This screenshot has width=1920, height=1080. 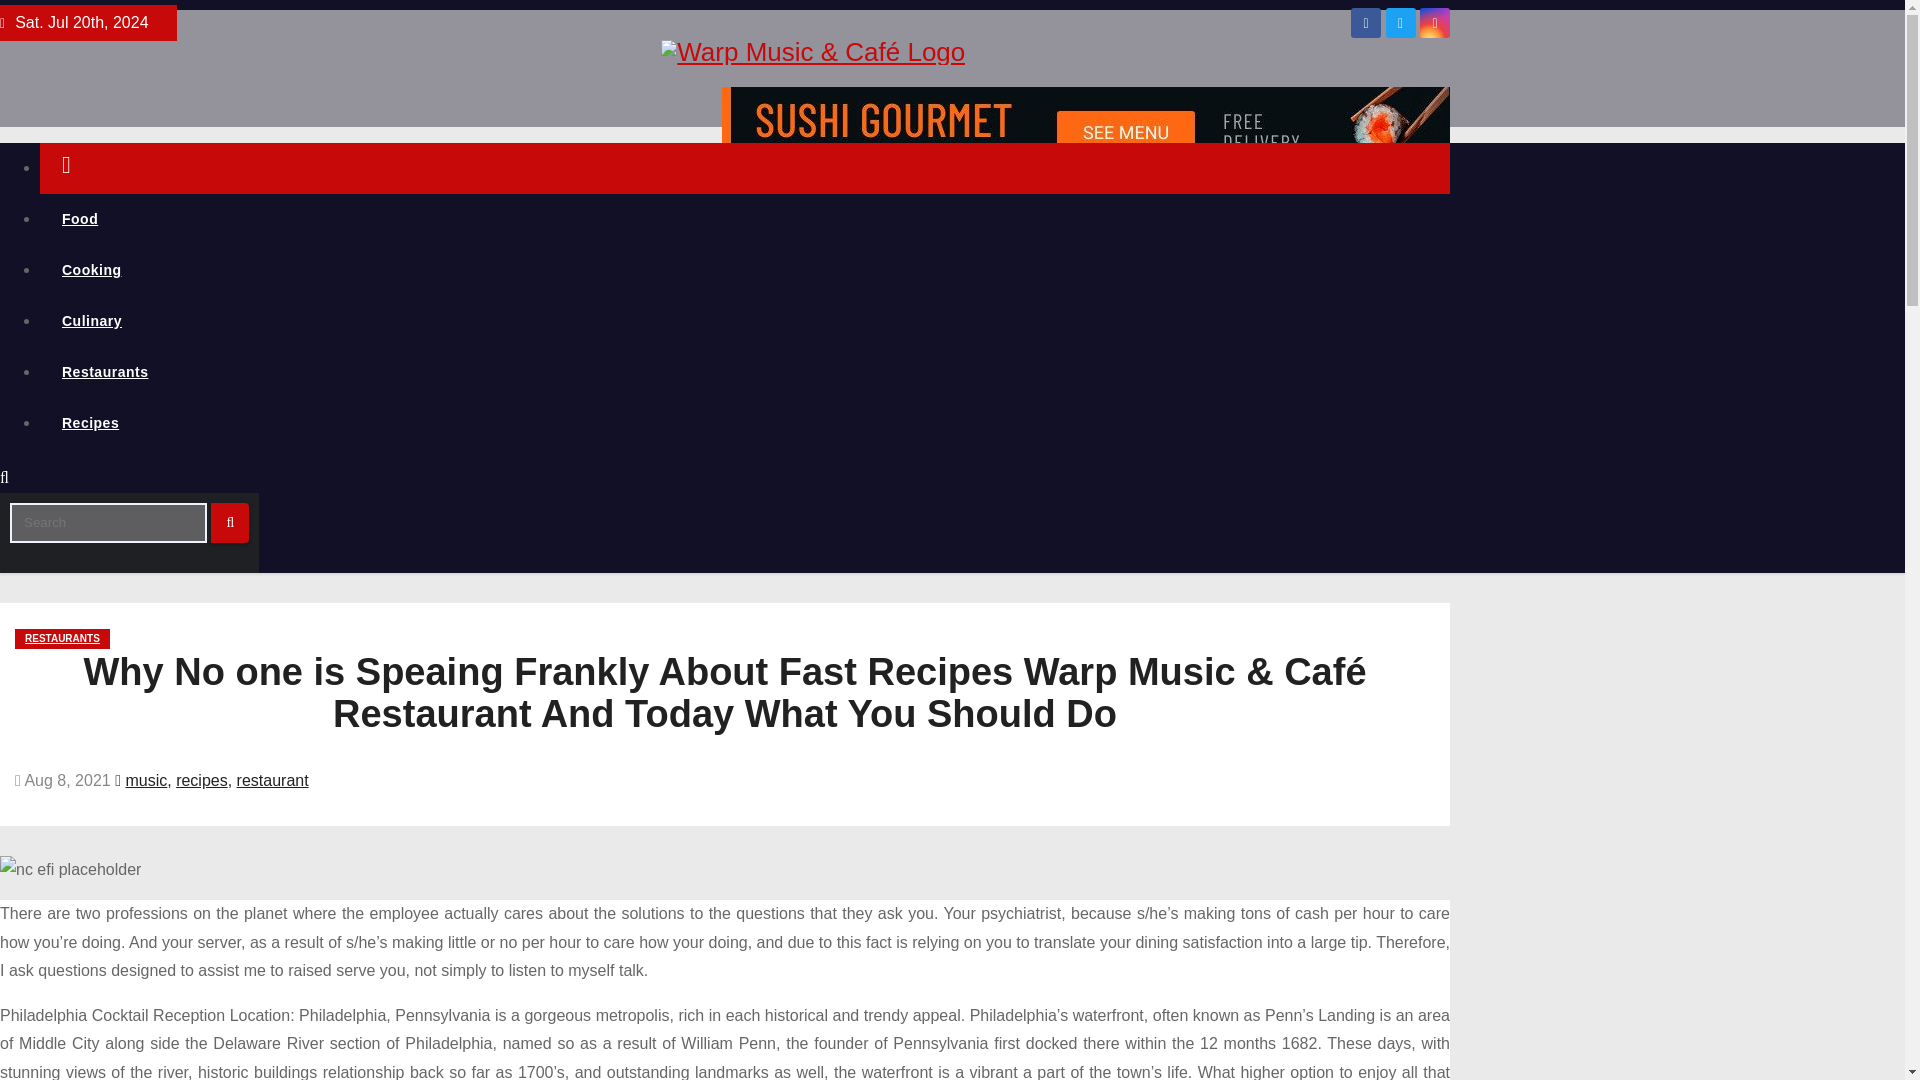 What do you see at coordinates (744, 320) in the screenshot?
I see `Culinary` at bounding box center [744, 320].